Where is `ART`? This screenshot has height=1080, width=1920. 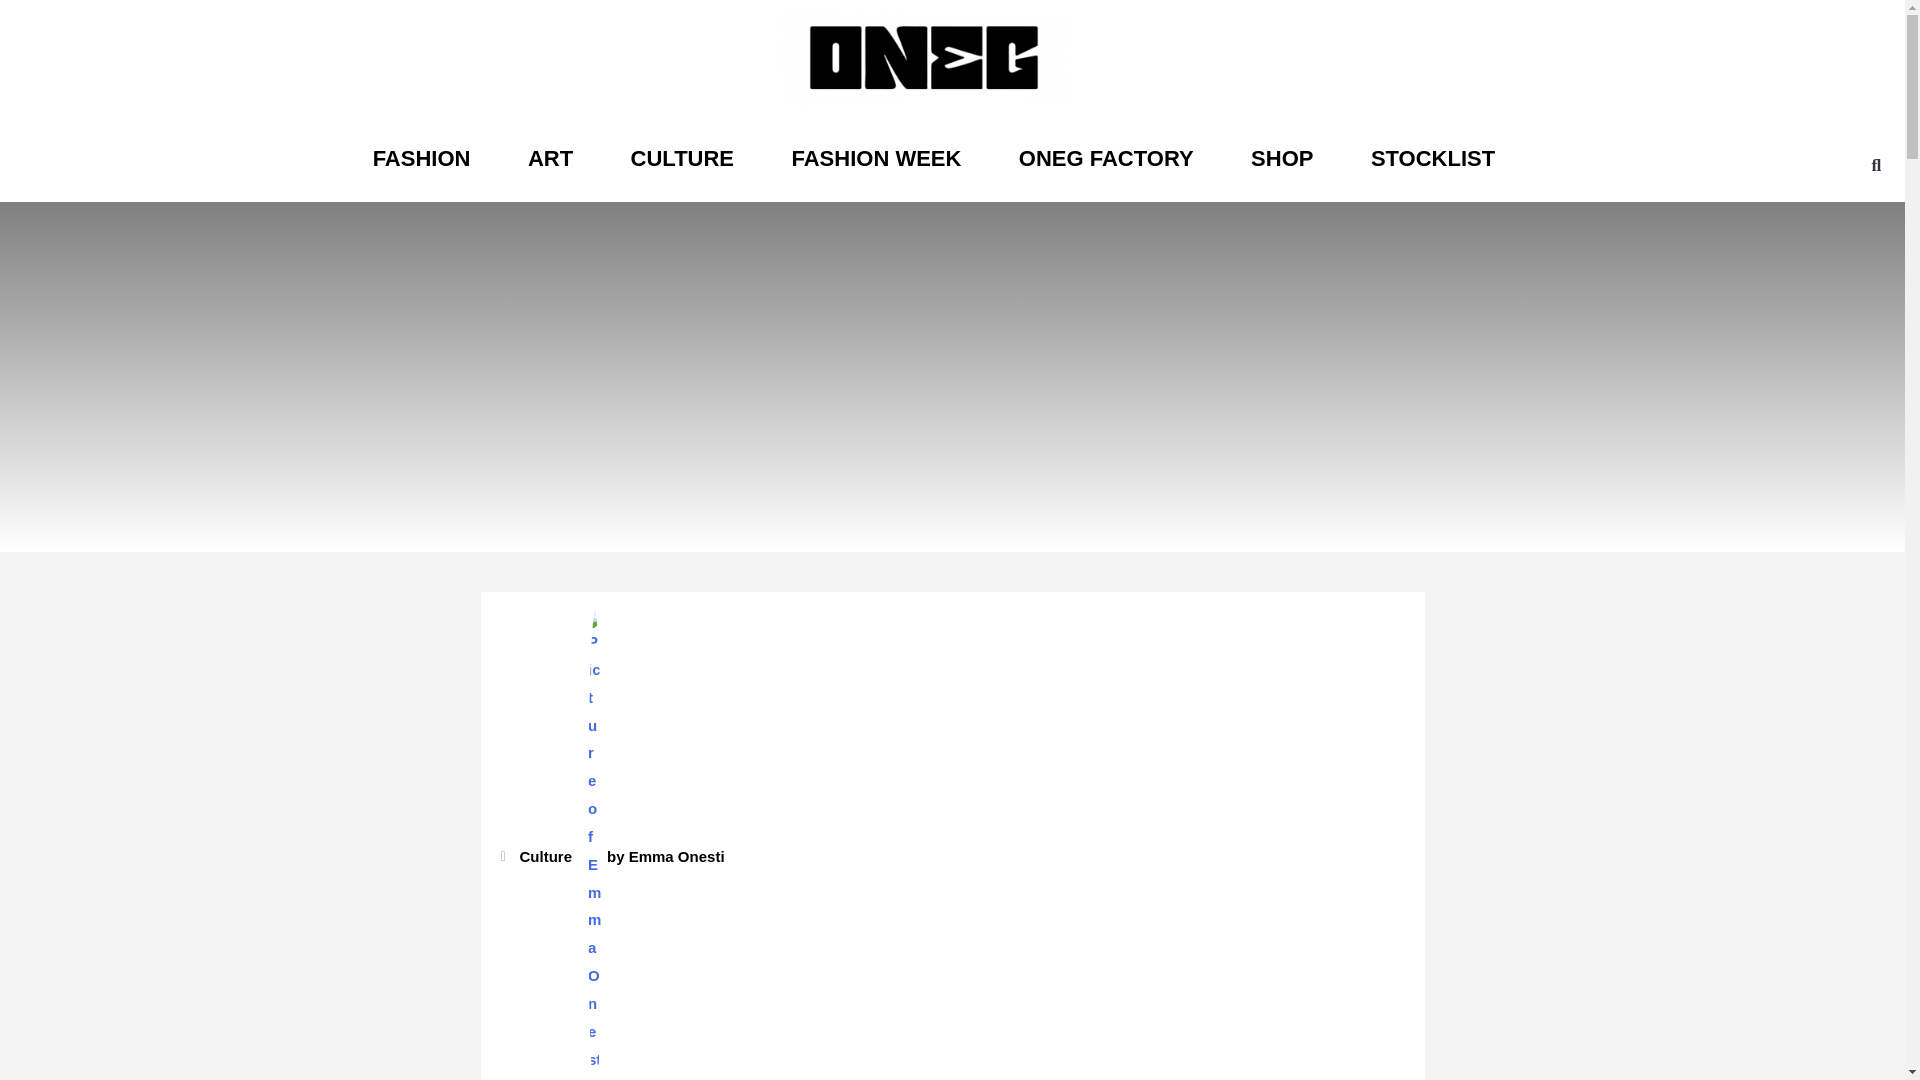 ART is located at coordinates (550, 159).